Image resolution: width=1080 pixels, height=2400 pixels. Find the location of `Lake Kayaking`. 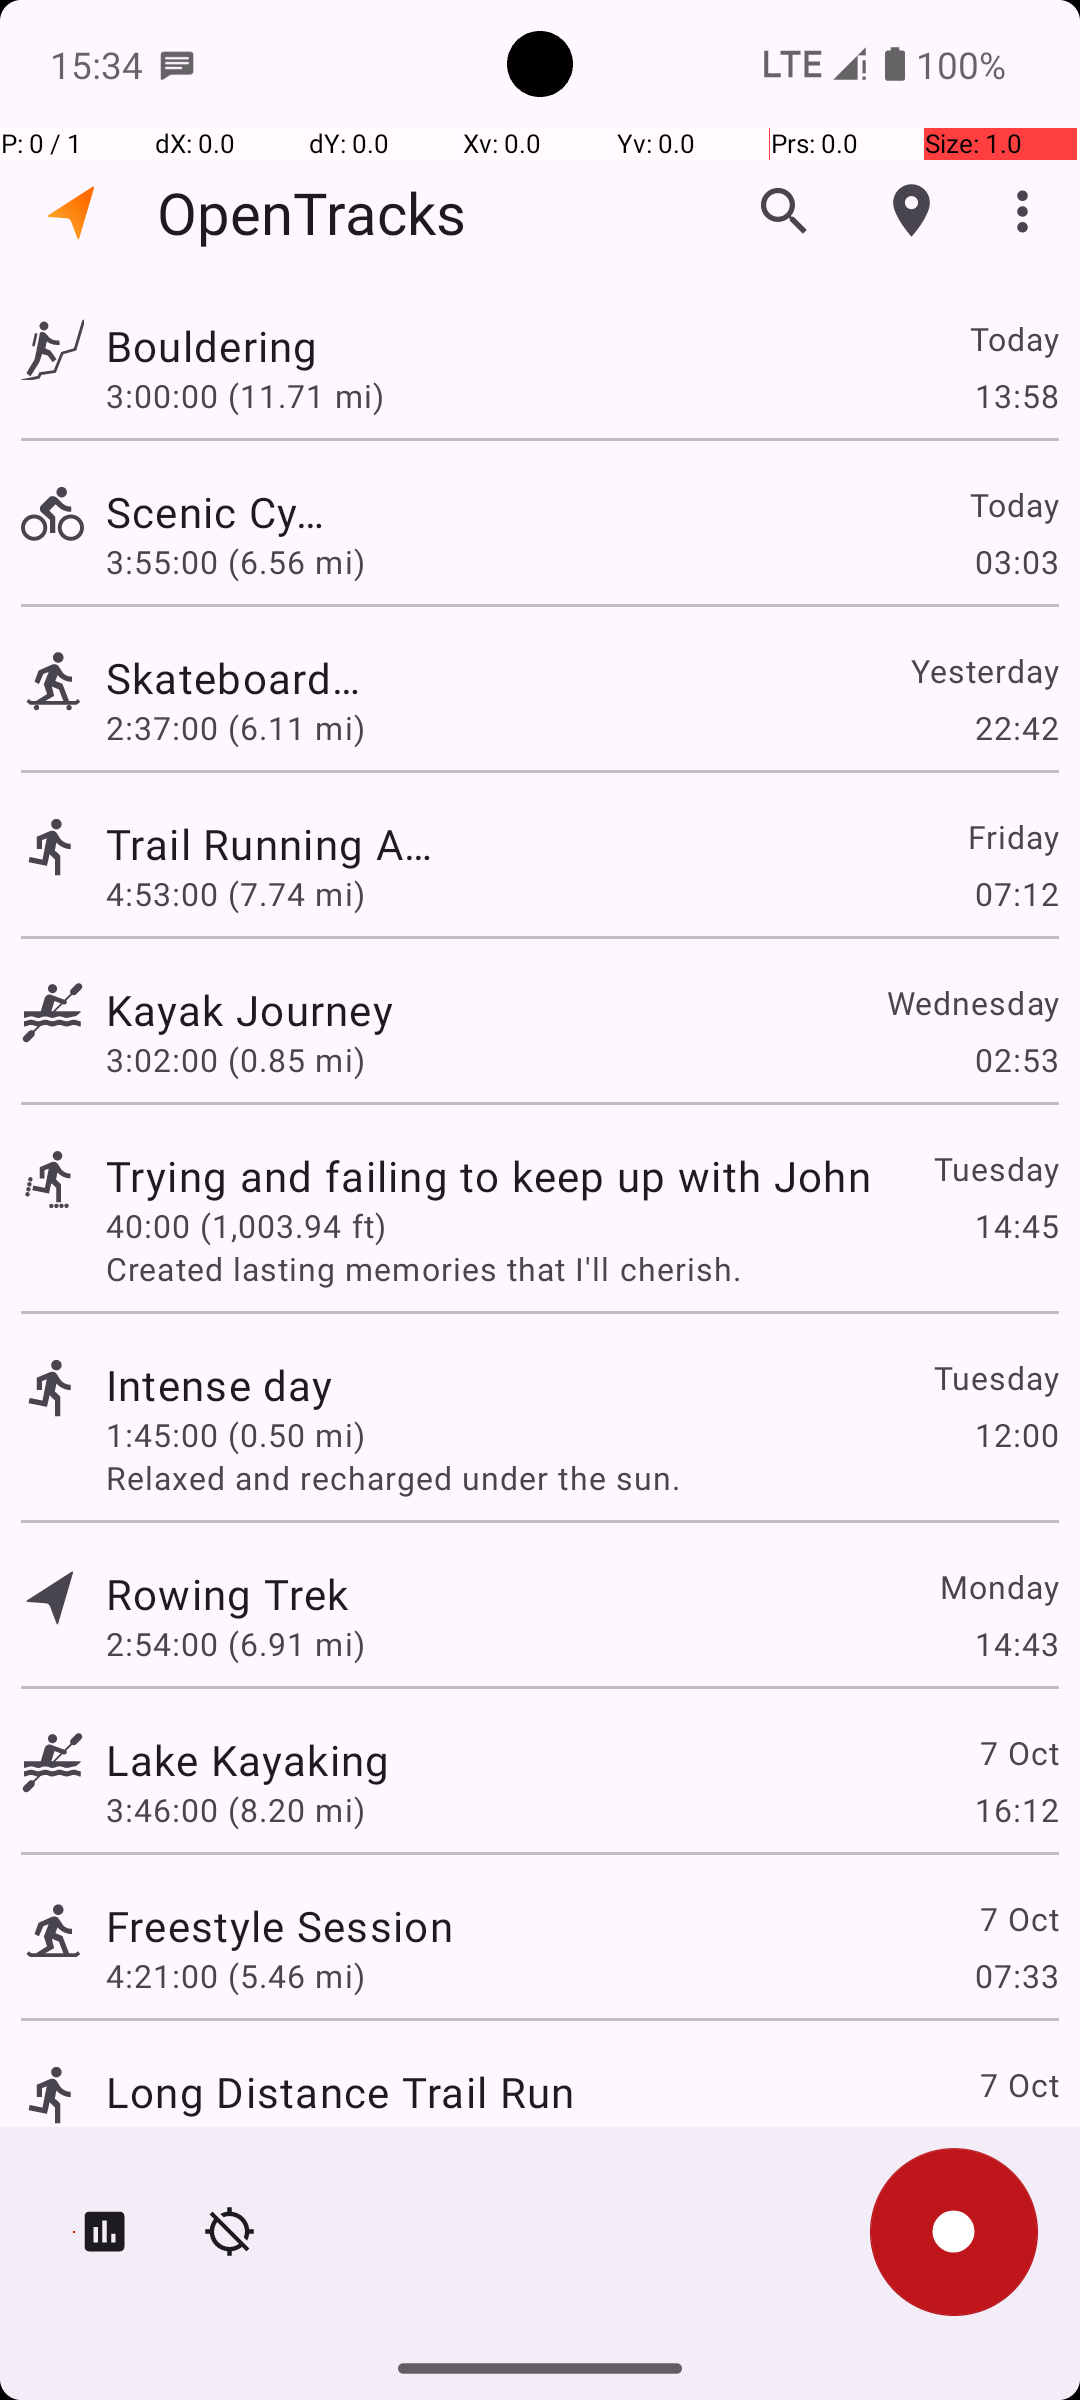

Lake Kayaking is located at coordinates (248, 1759).